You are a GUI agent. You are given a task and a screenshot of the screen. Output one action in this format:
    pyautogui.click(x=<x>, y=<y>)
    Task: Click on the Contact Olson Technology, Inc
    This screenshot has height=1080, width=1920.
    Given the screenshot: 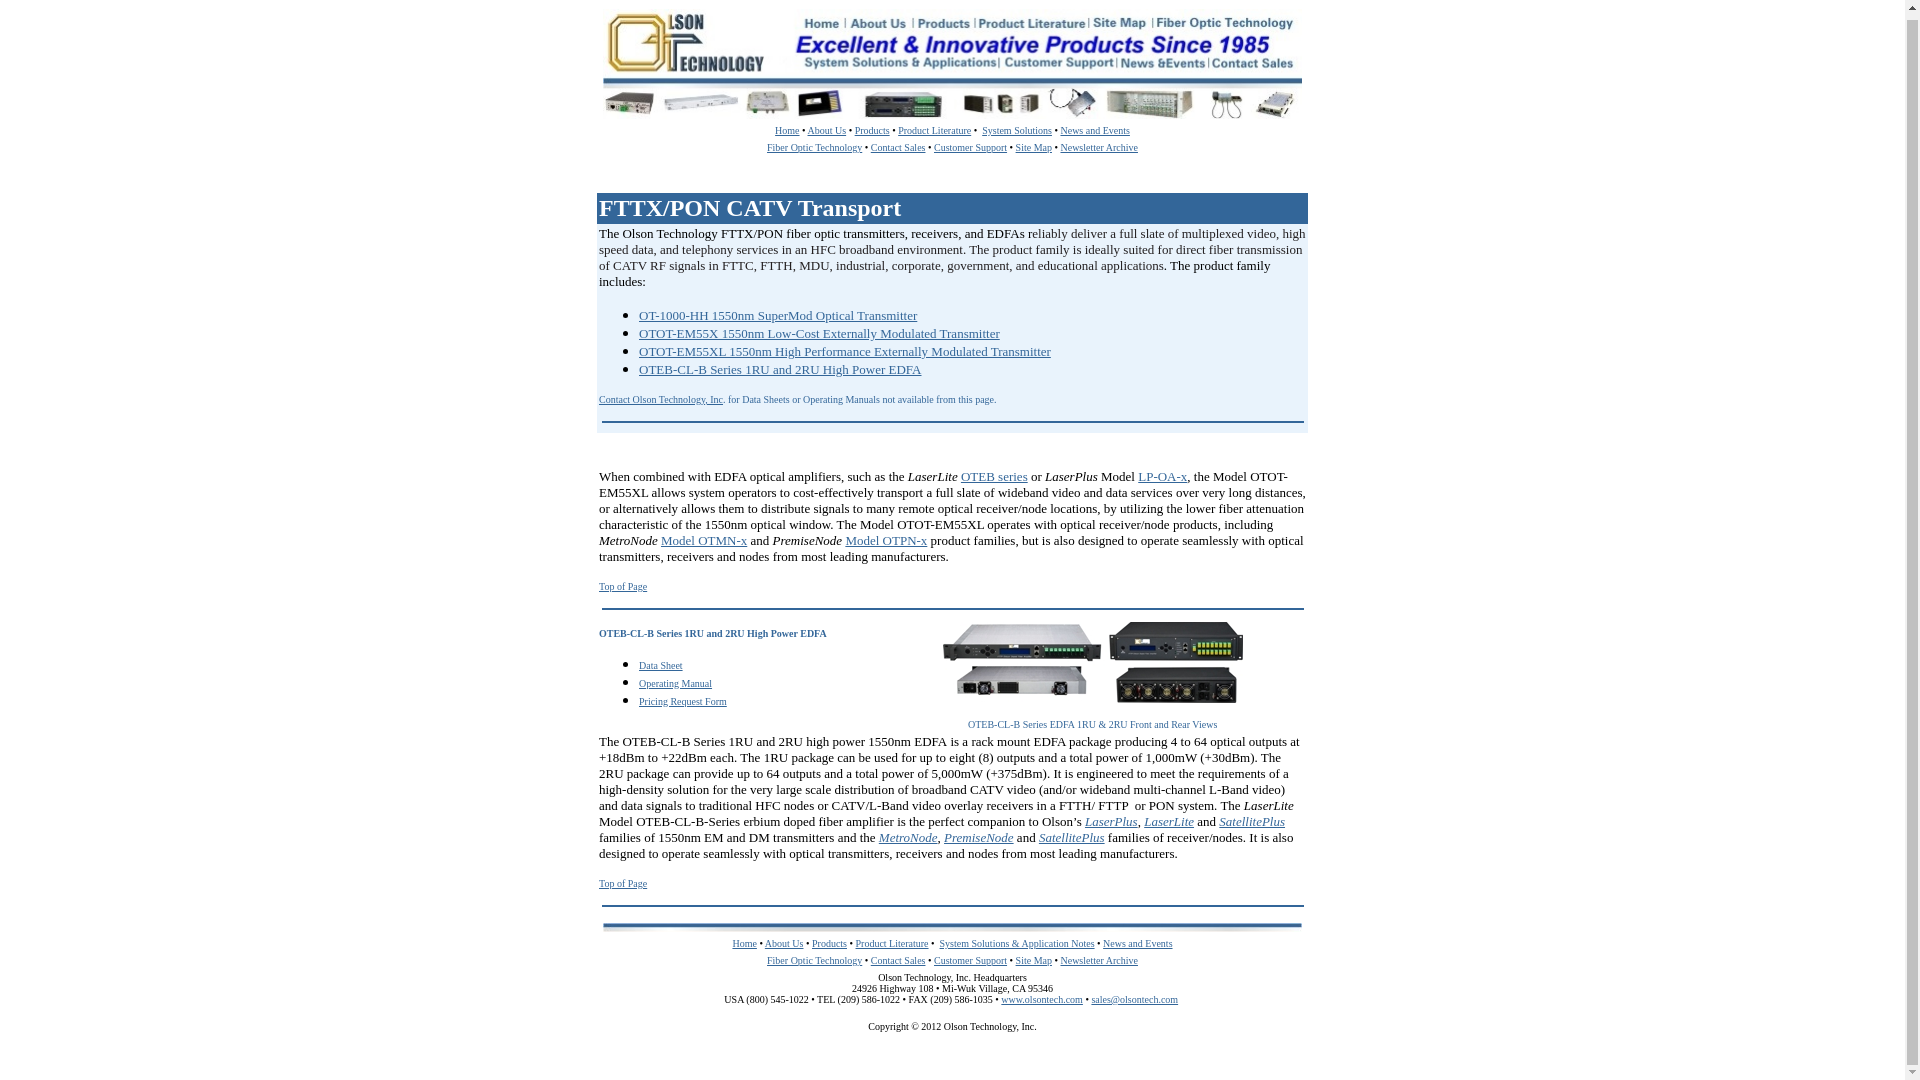 What is the action you would take?
    pyautogui.click(x=661, y=400)
    